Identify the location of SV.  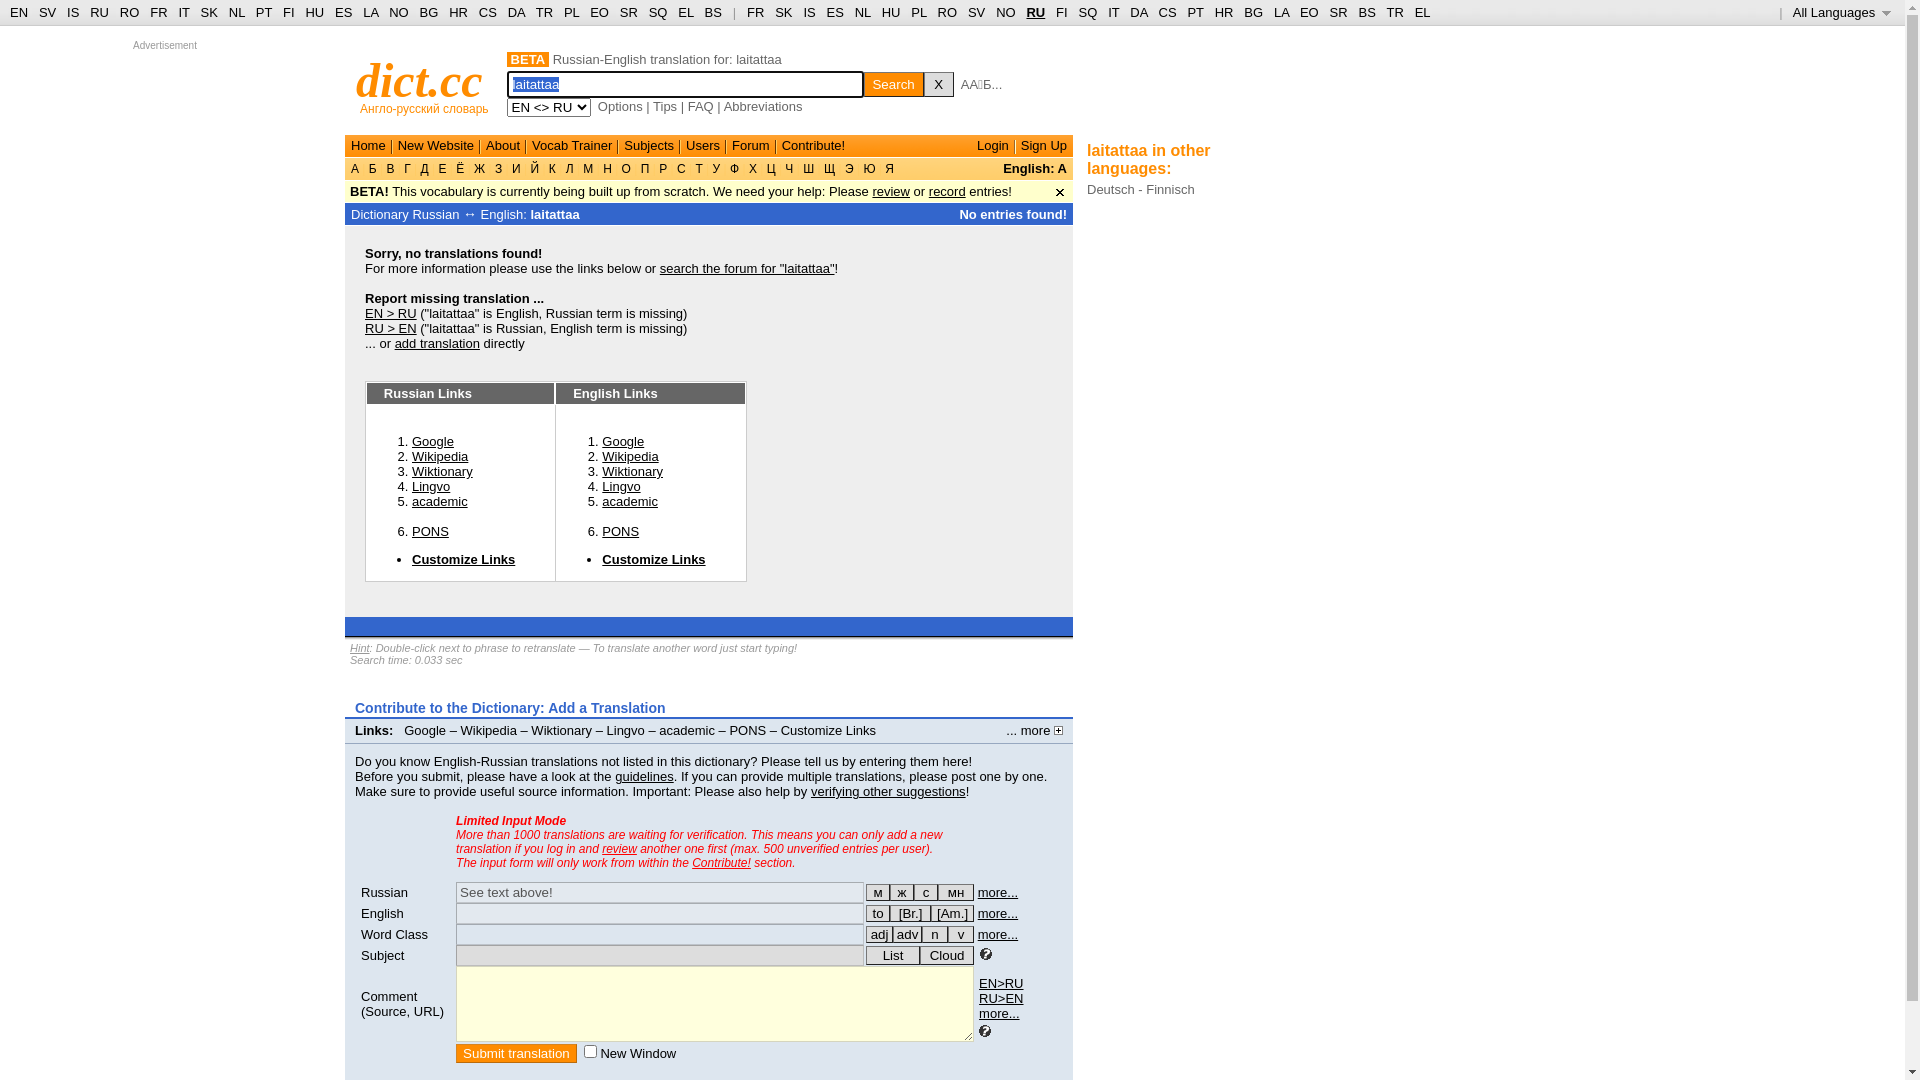
(976, 12).